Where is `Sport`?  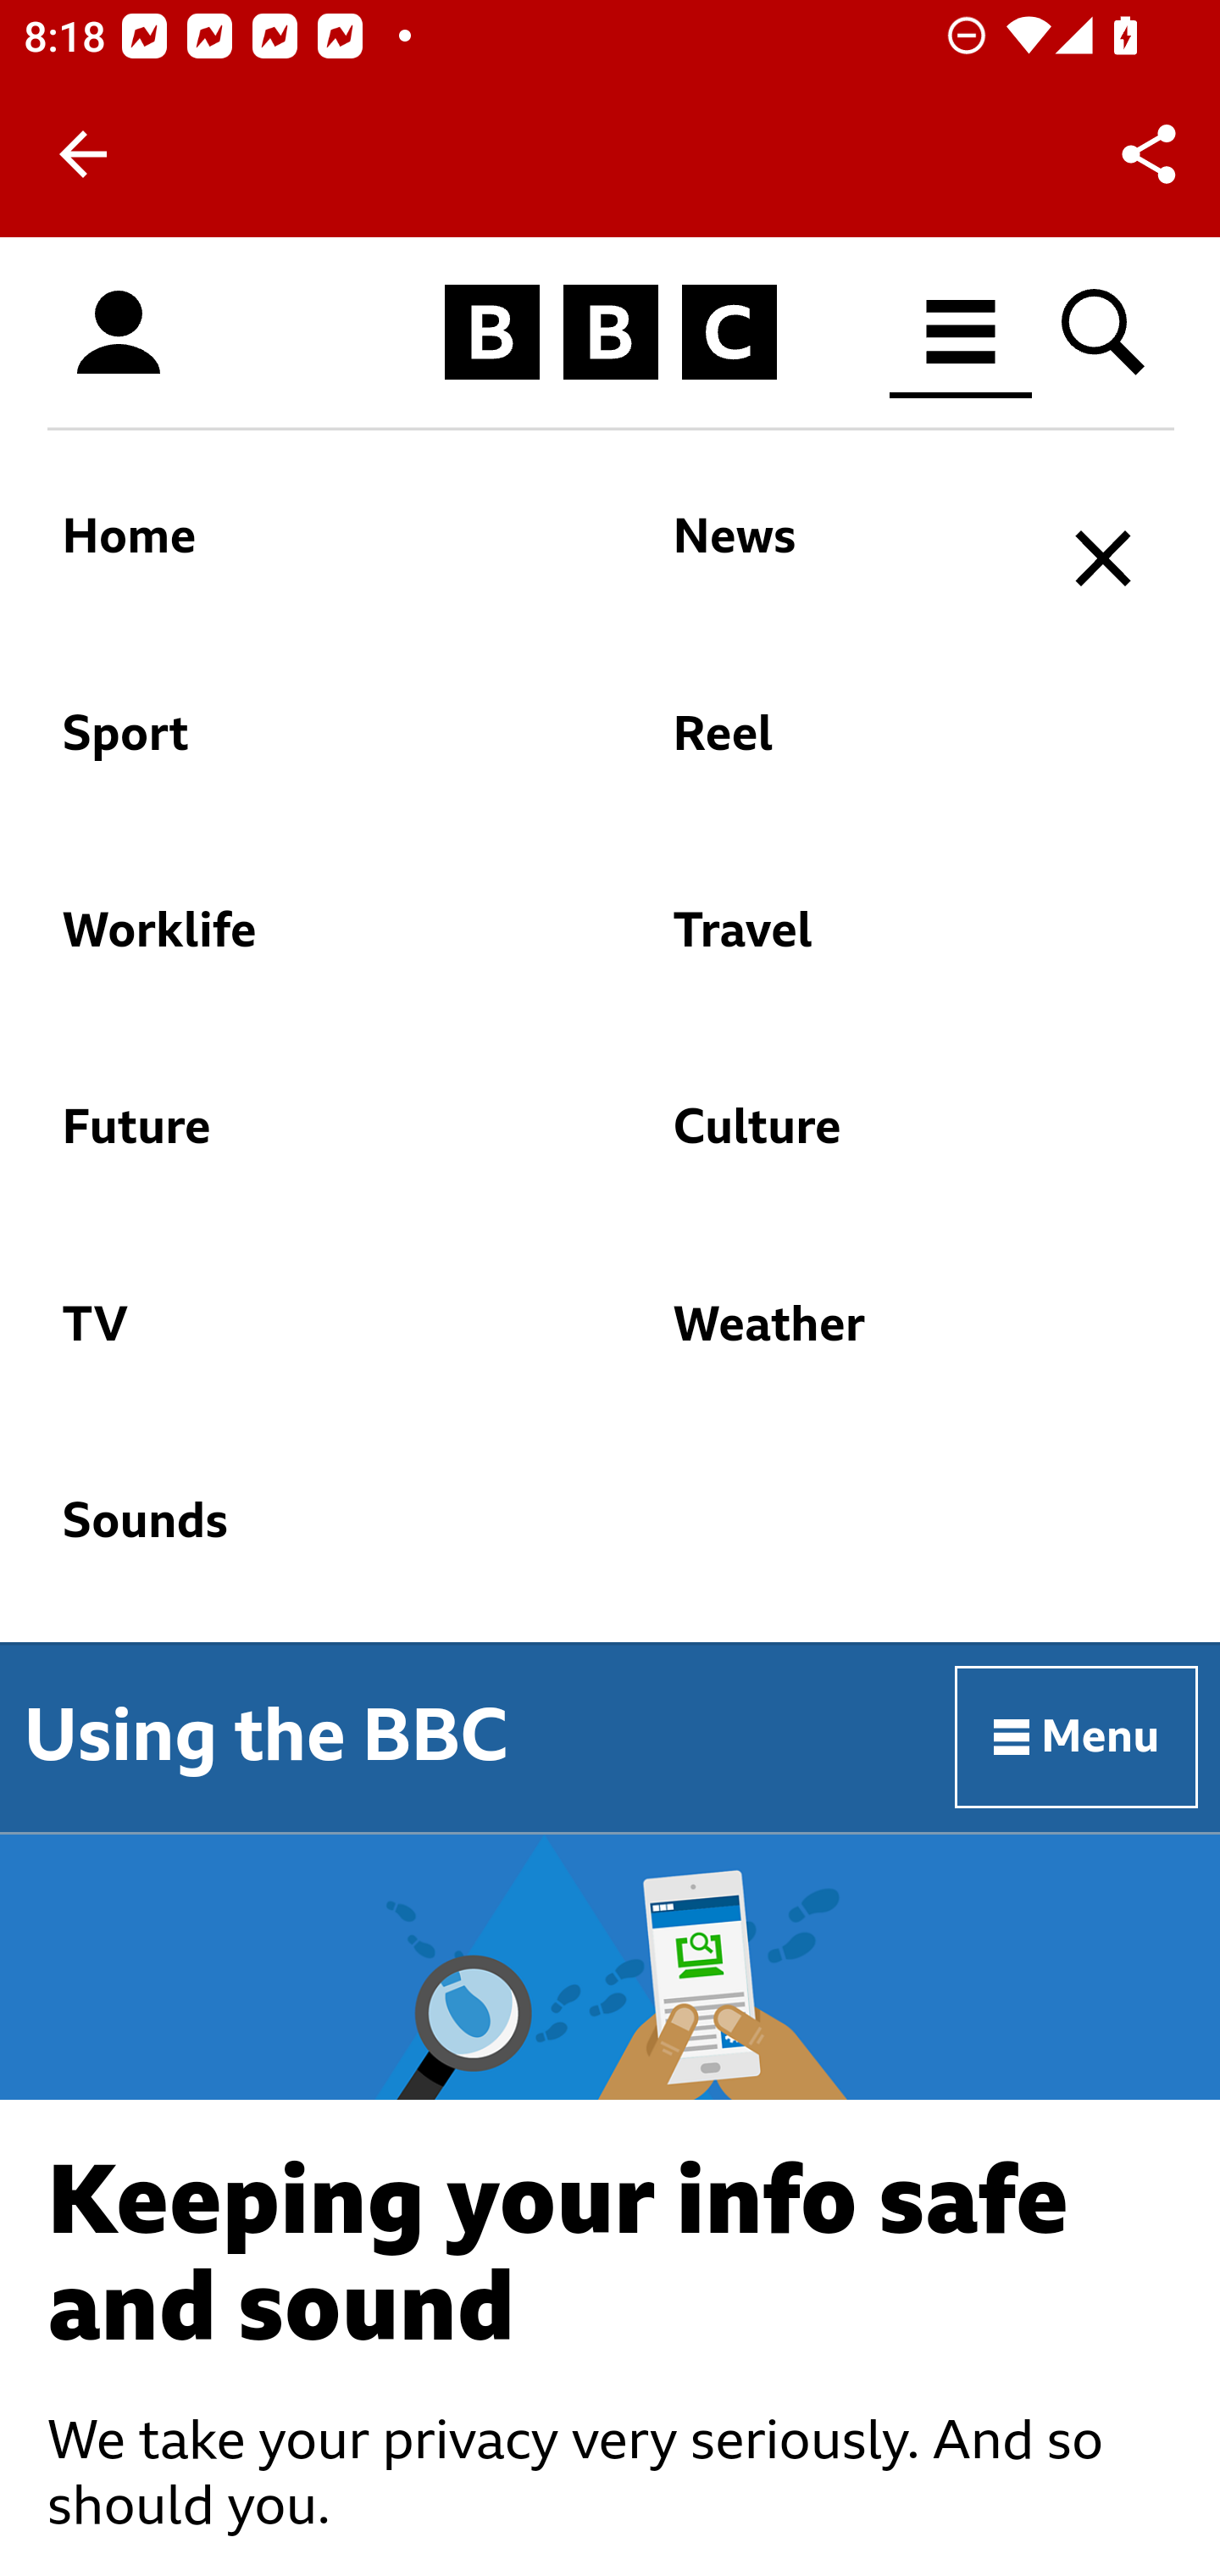
Sport is located at coordinates (295, 749).